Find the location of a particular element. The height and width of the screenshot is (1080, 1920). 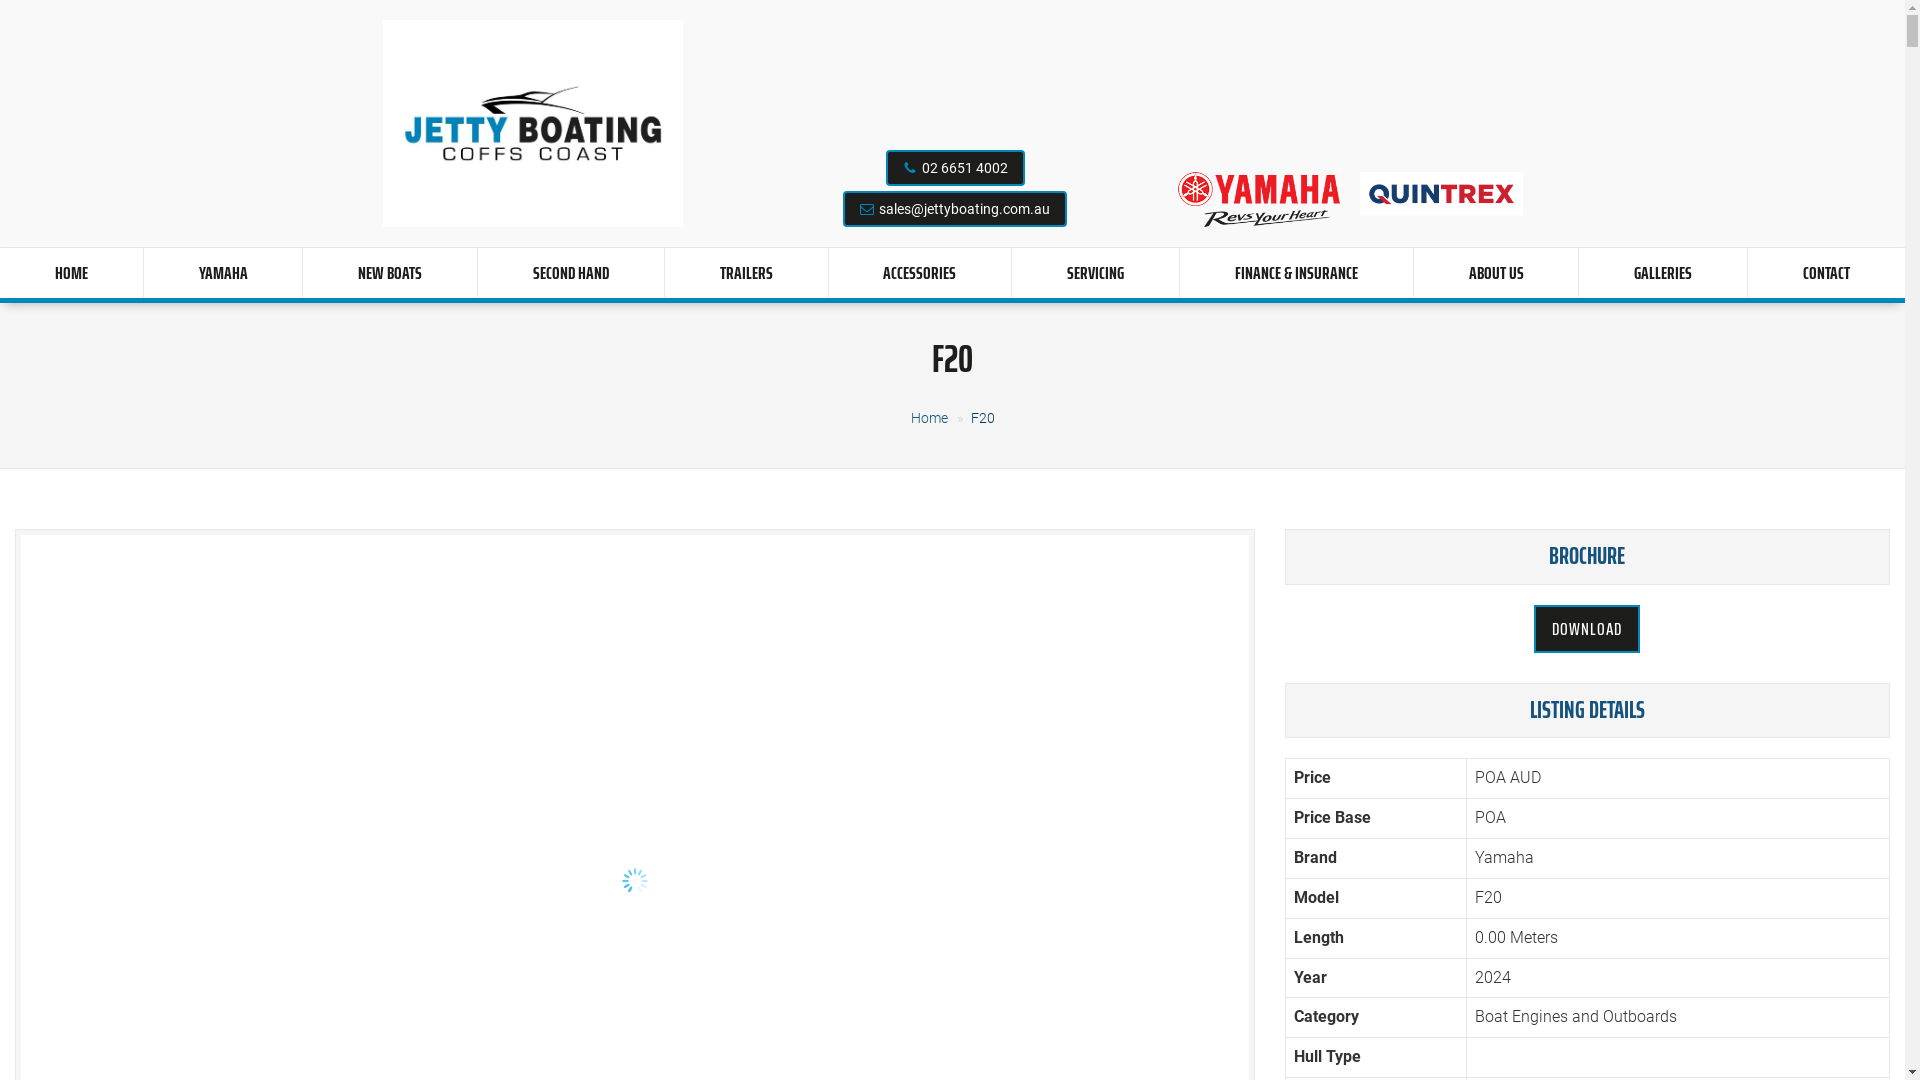

Home is located at coordinates (928, 418).